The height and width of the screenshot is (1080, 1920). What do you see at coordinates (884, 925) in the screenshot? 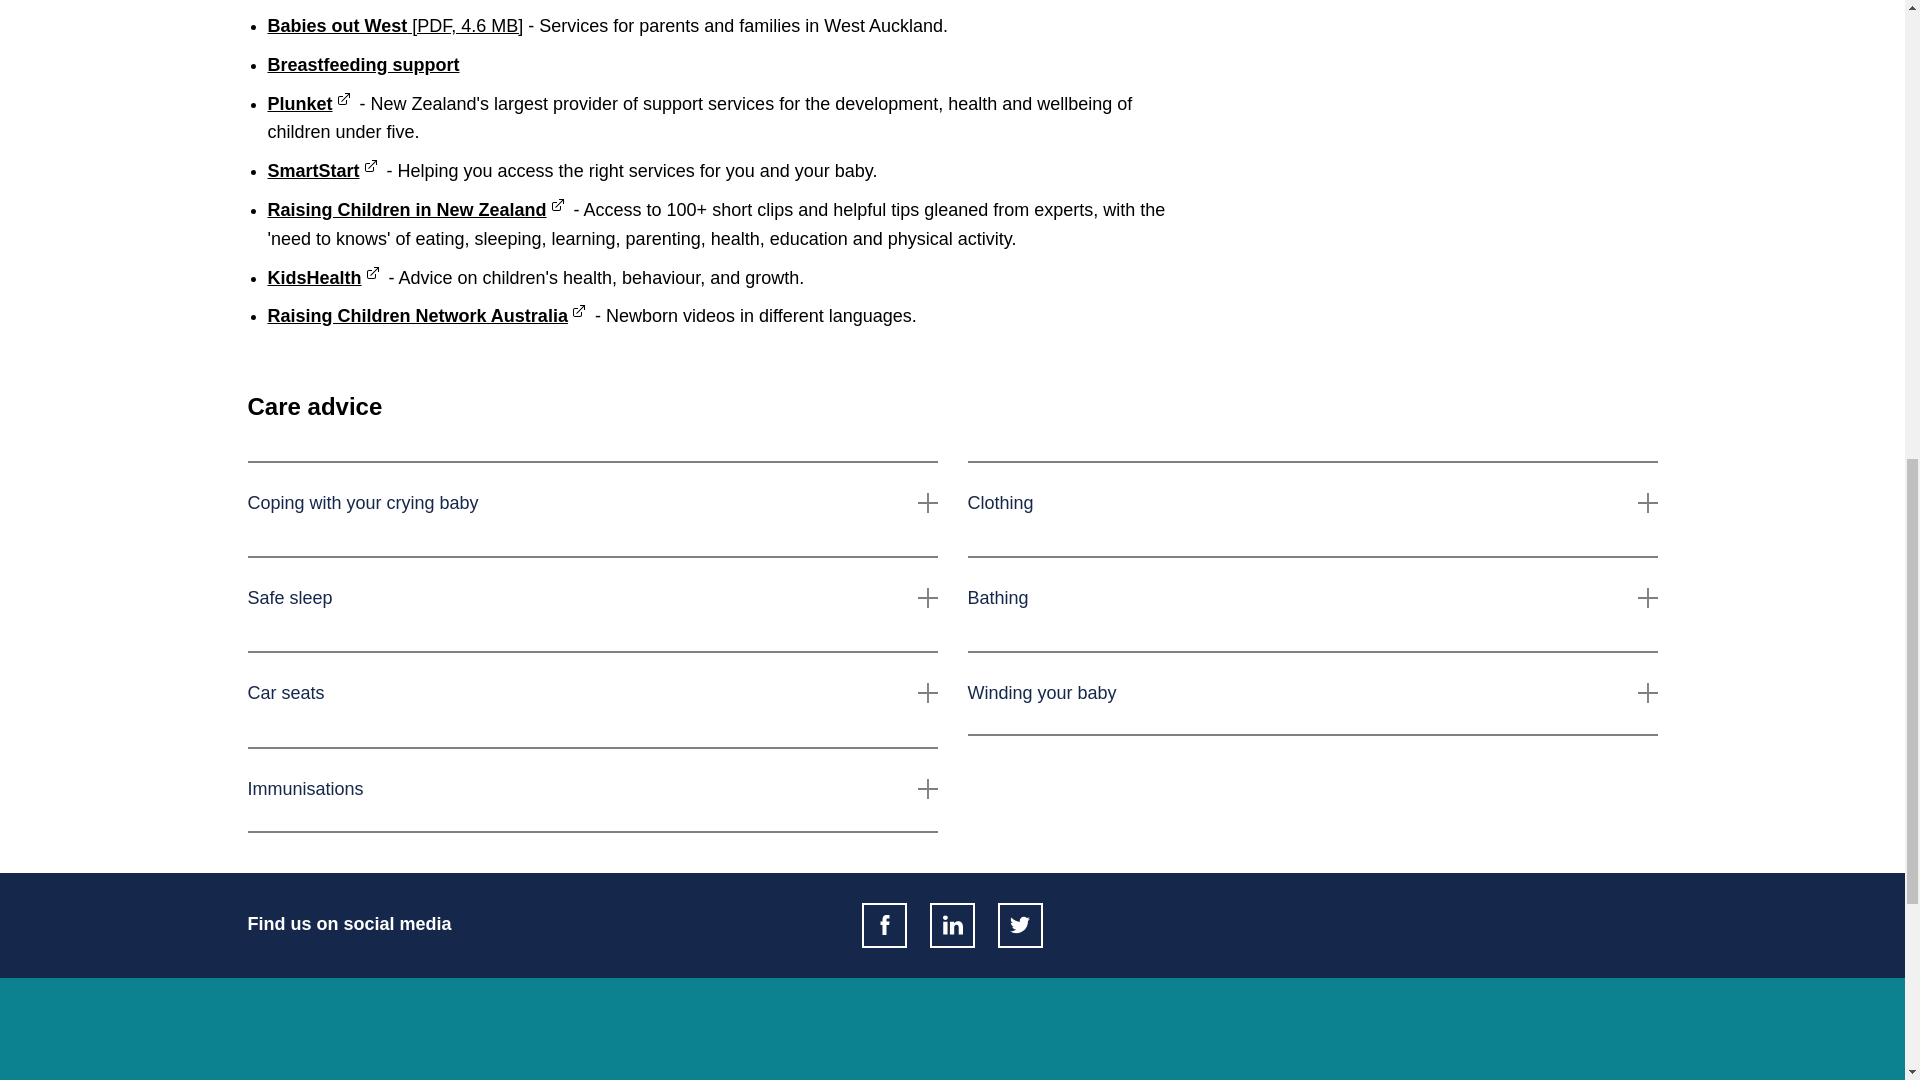
I see `Facebook Page` at bounding box center [884, 925].